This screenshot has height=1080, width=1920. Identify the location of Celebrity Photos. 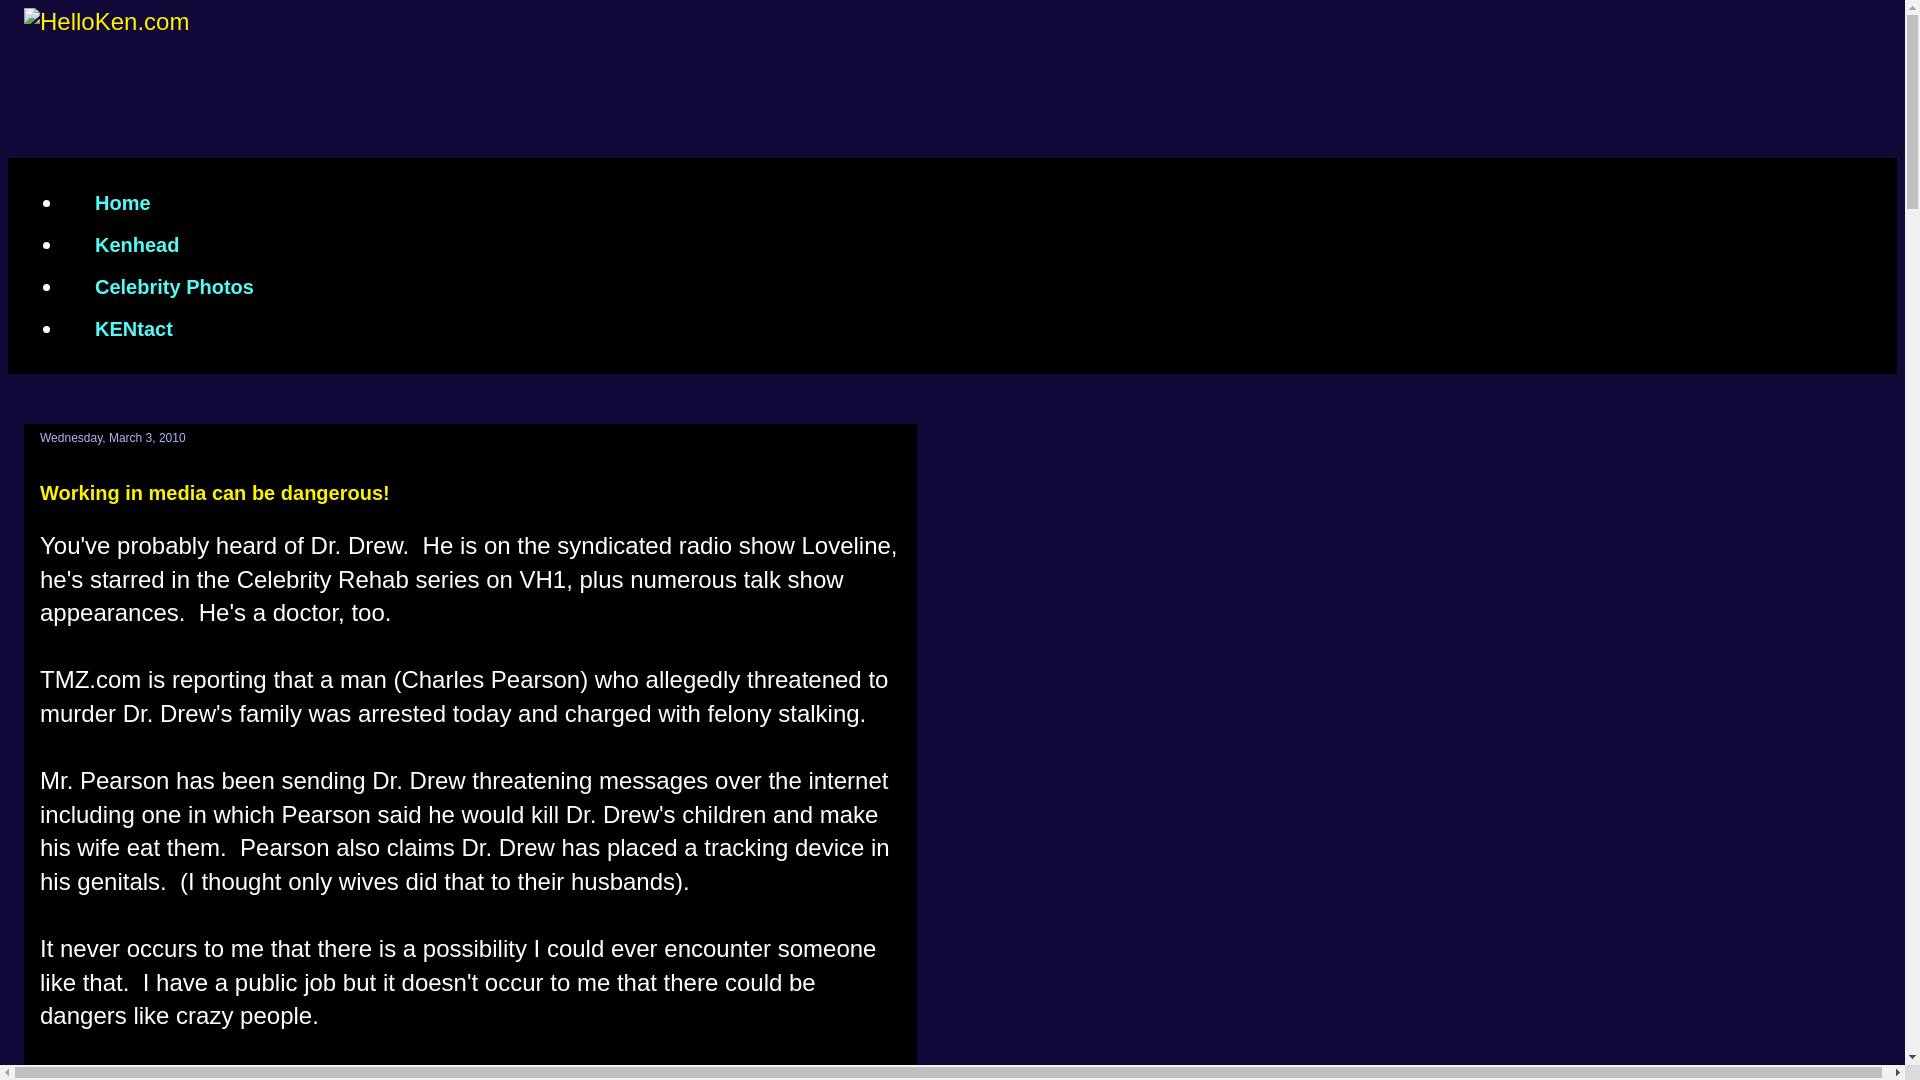
(174, 286).